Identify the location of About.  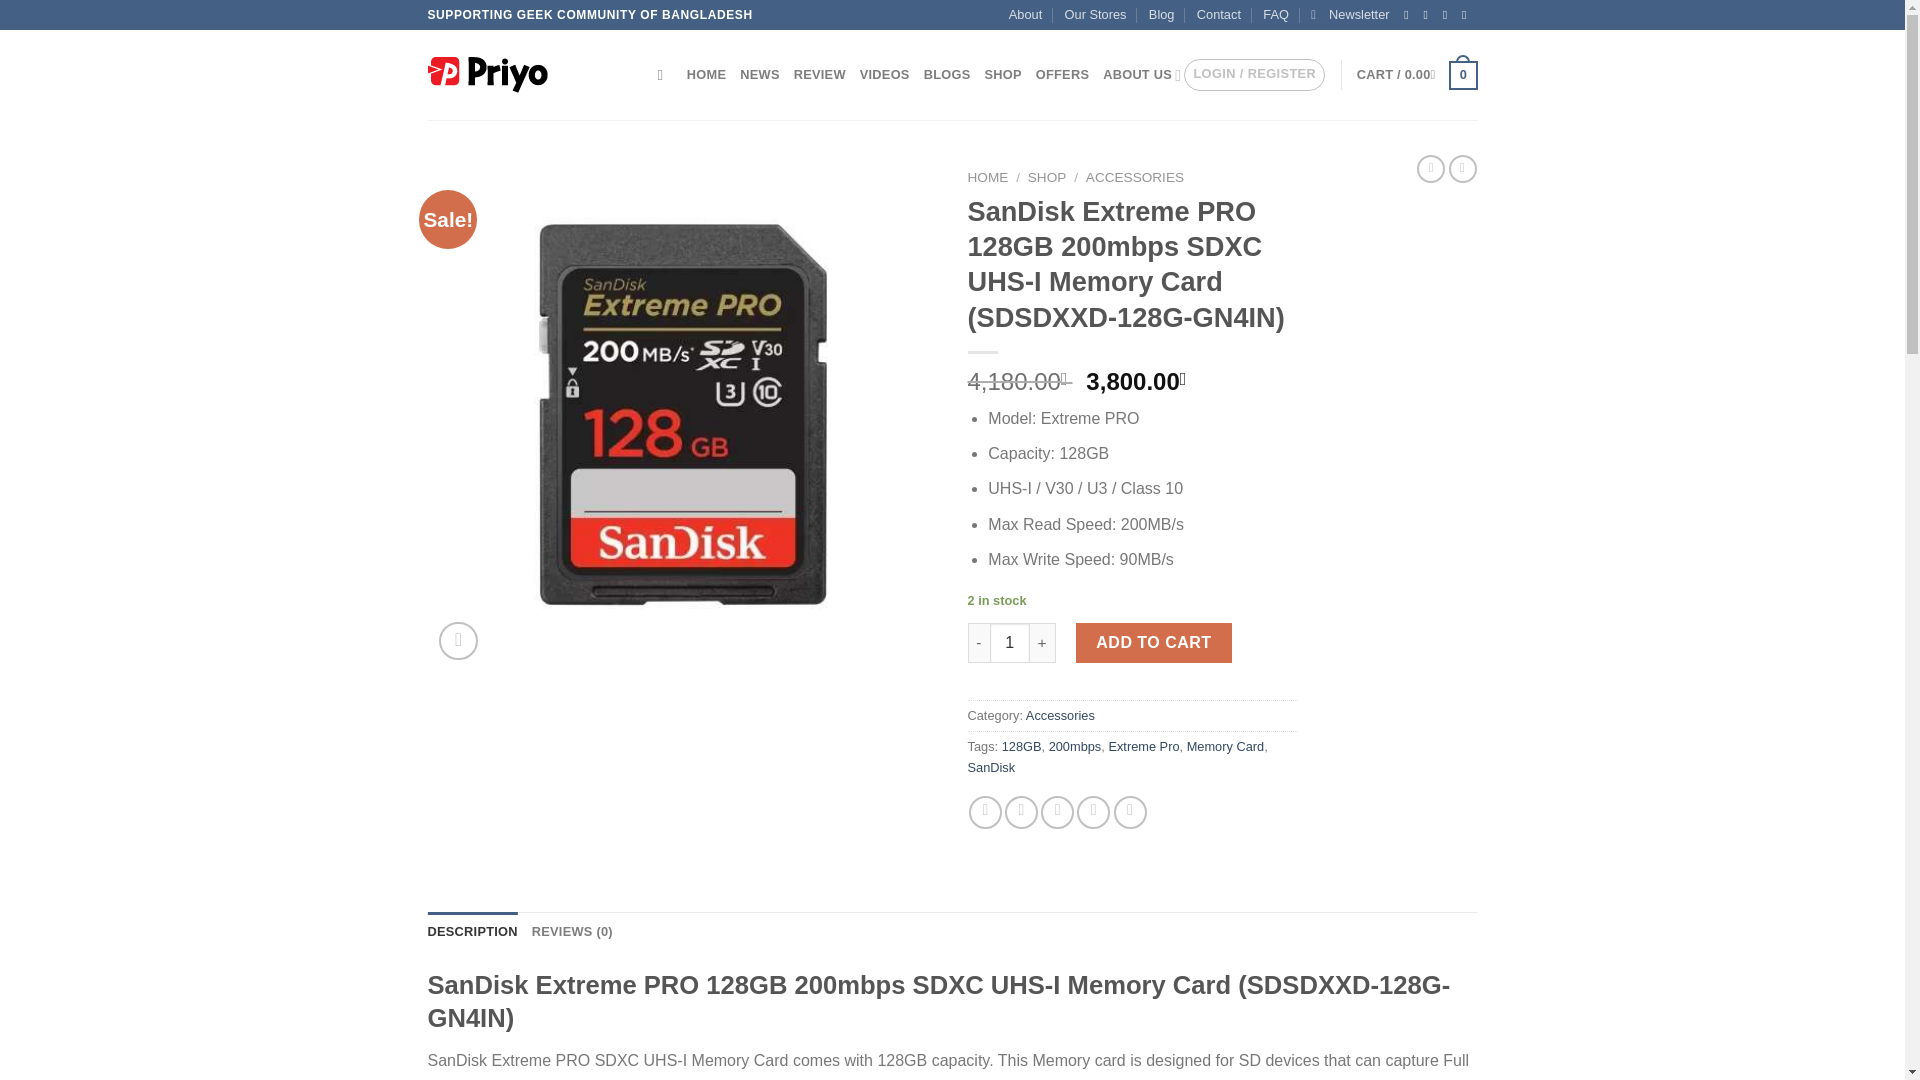
(1026, 15).